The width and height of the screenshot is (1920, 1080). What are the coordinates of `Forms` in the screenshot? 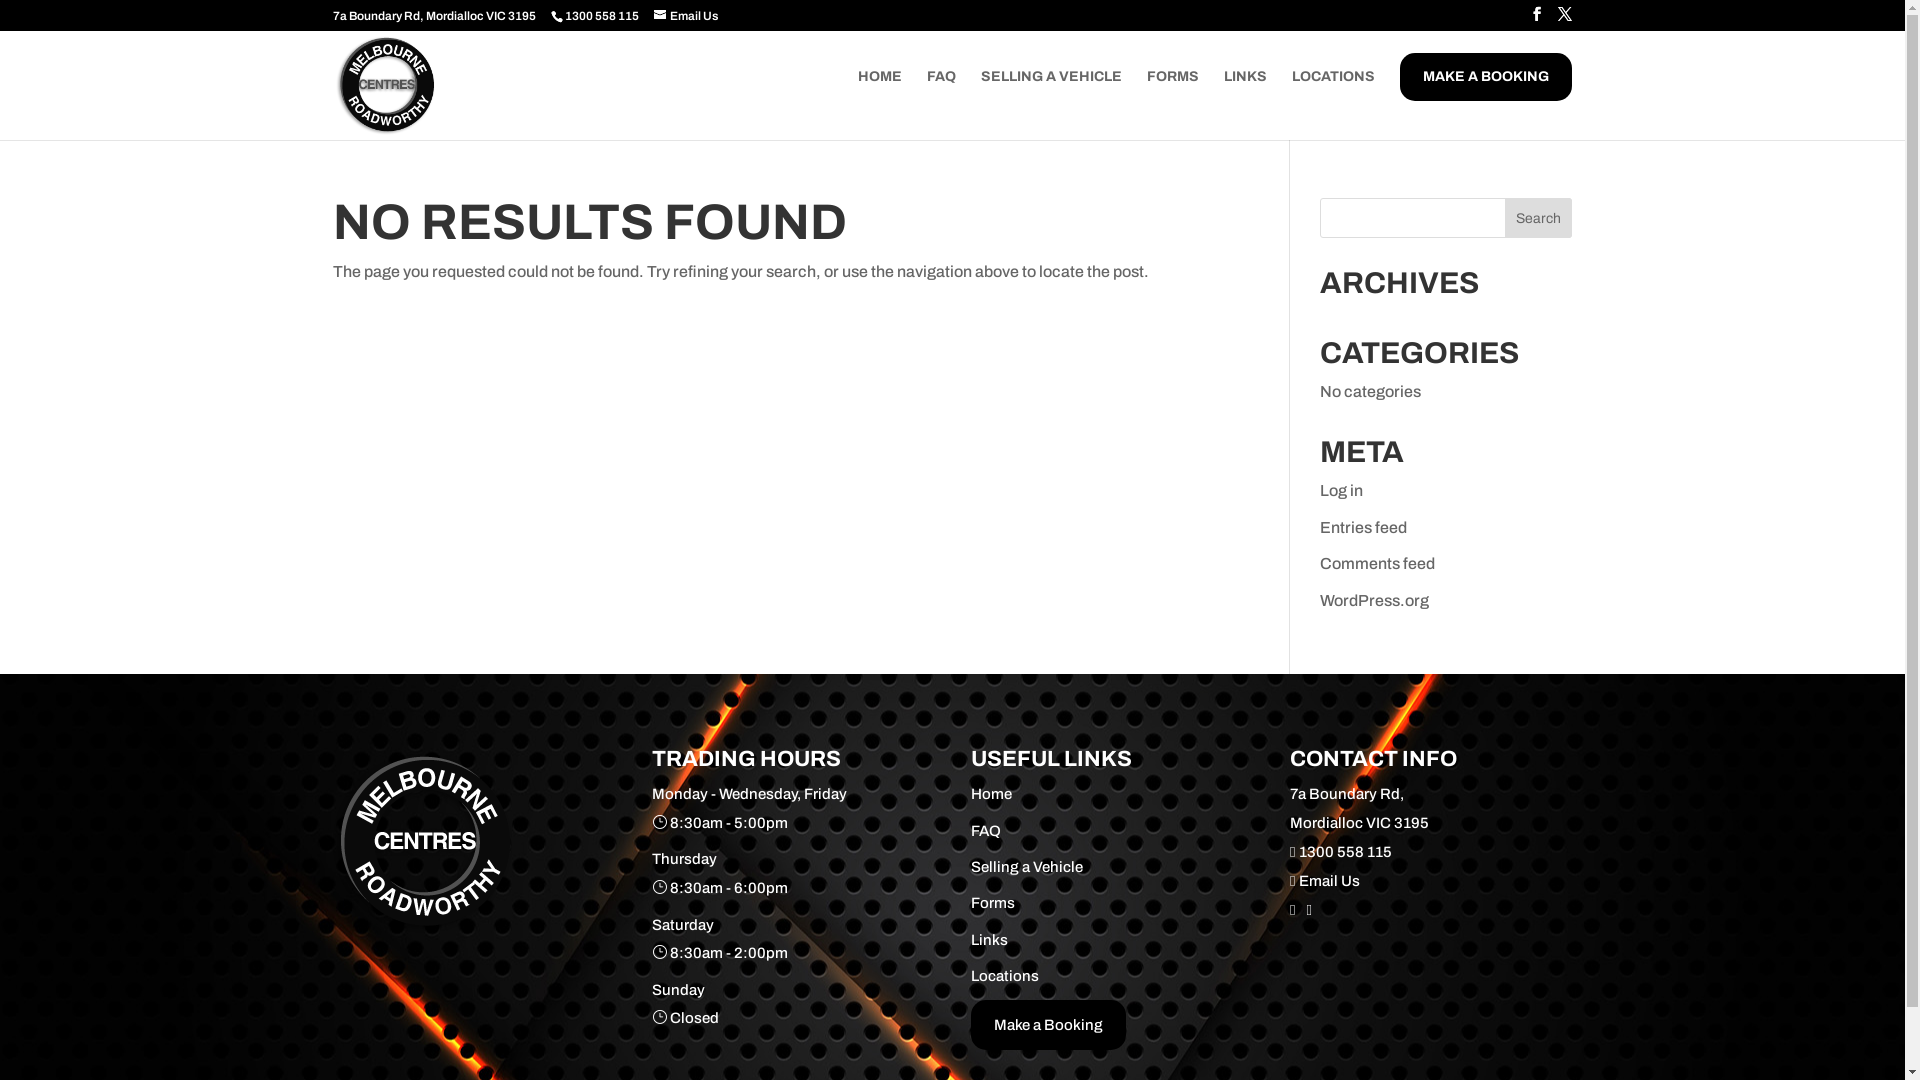 It's located at (993, 903).